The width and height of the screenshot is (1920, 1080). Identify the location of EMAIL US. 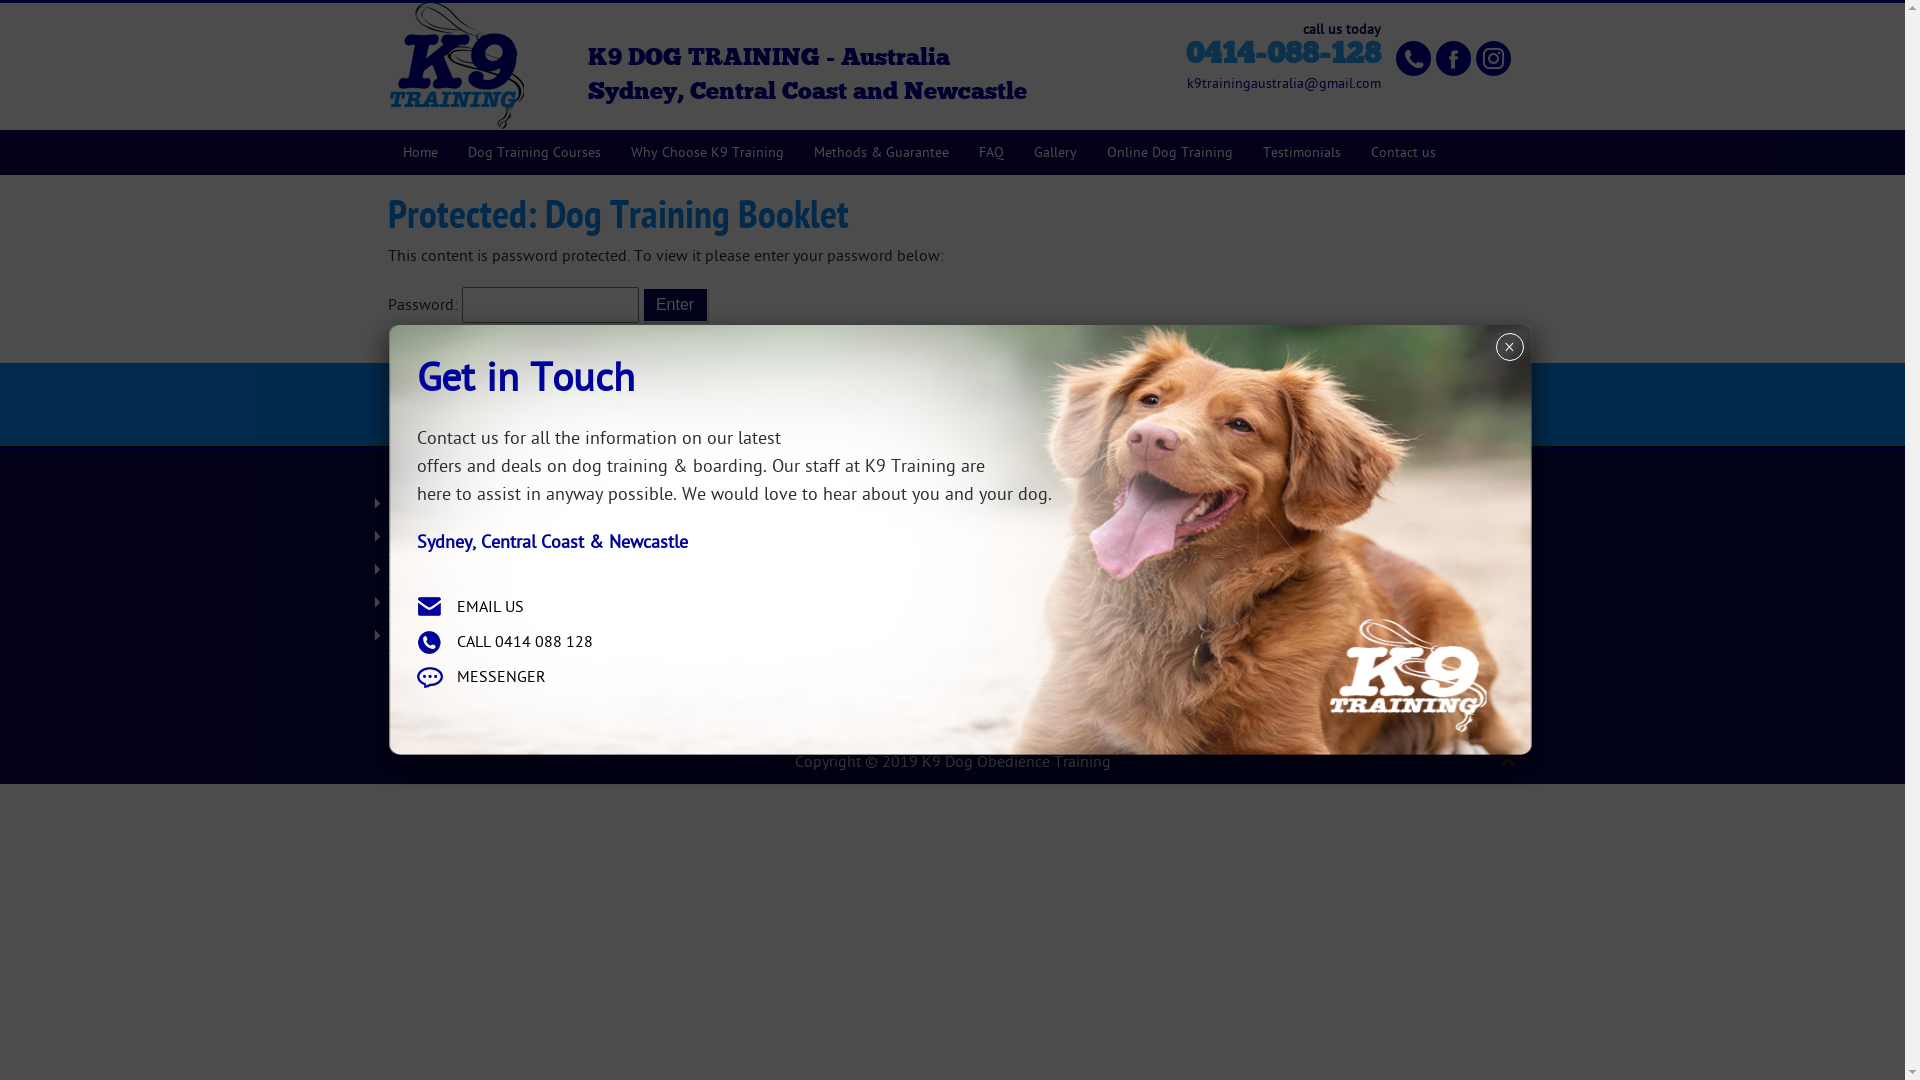
(490, 607).